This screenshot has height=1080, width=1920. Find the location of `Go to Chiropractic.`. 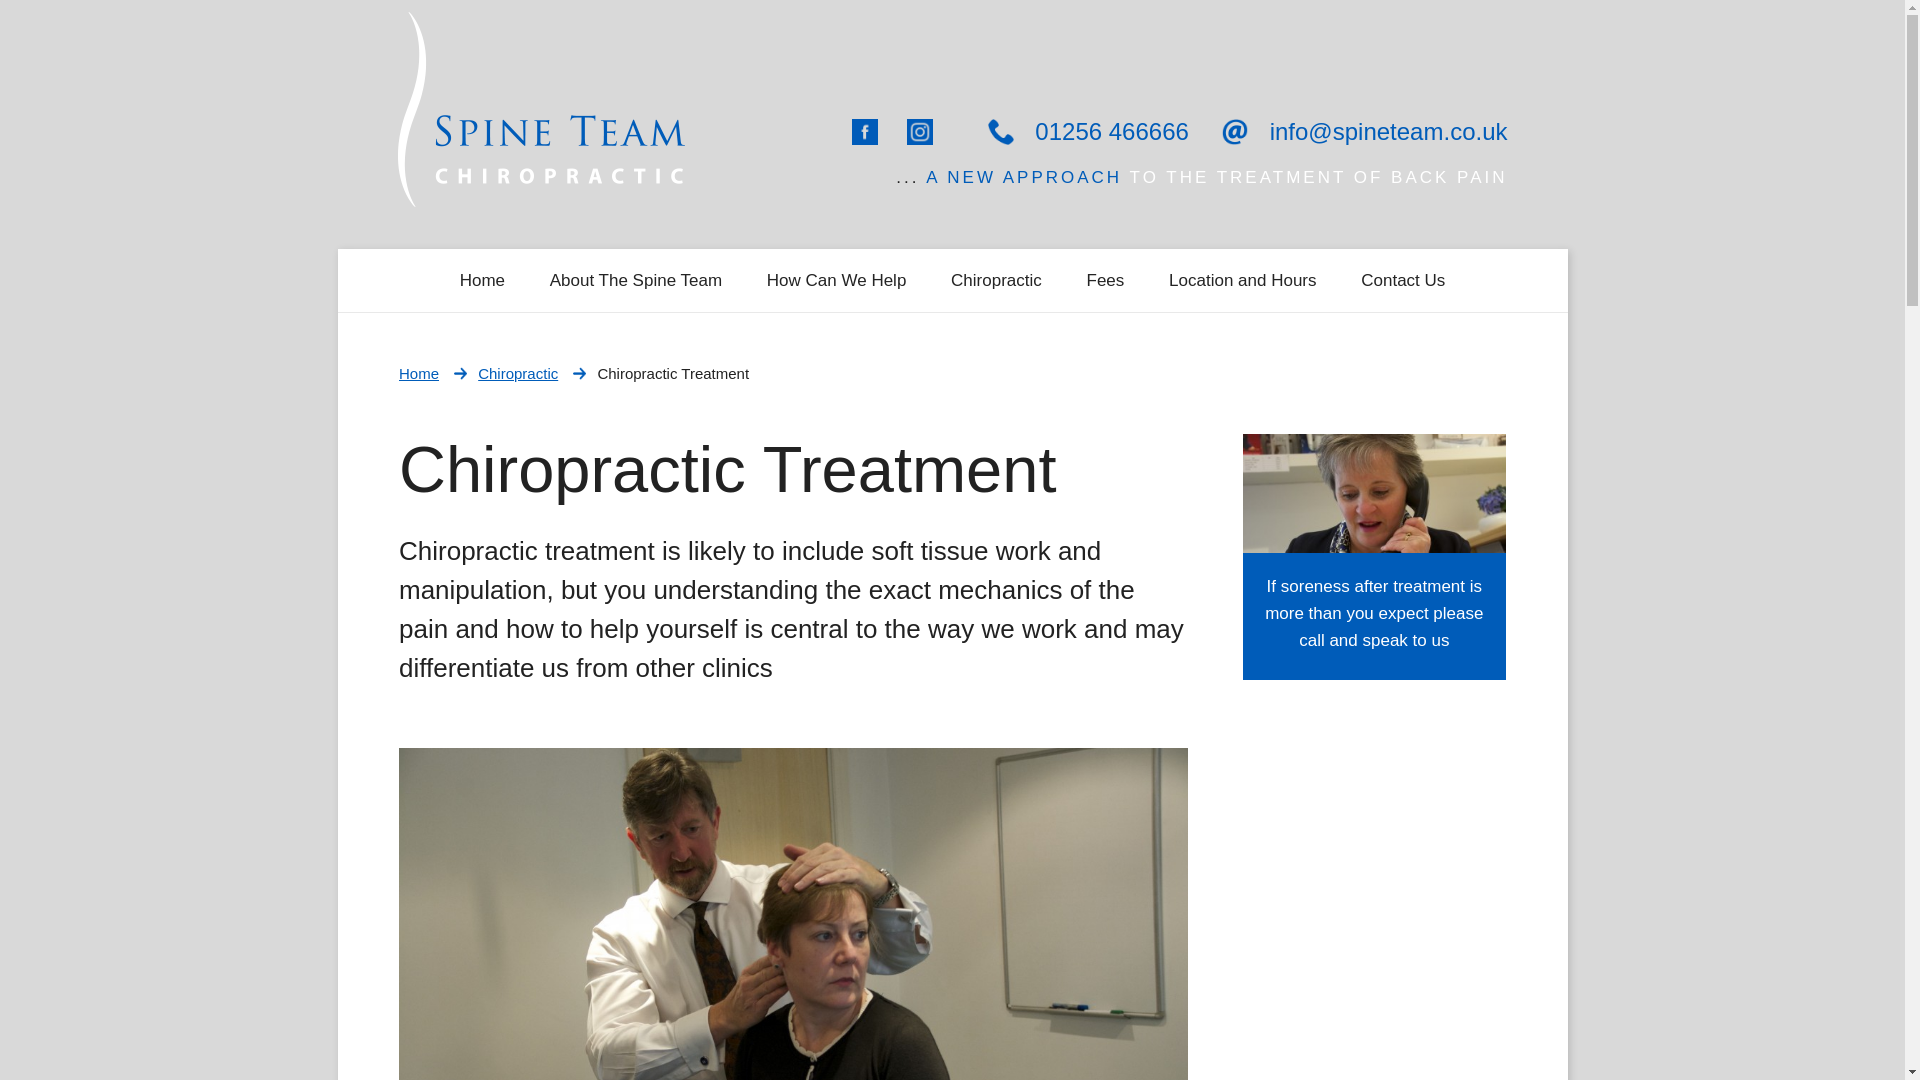

Go to Chiropractic. is located at coordinates (518, 374).